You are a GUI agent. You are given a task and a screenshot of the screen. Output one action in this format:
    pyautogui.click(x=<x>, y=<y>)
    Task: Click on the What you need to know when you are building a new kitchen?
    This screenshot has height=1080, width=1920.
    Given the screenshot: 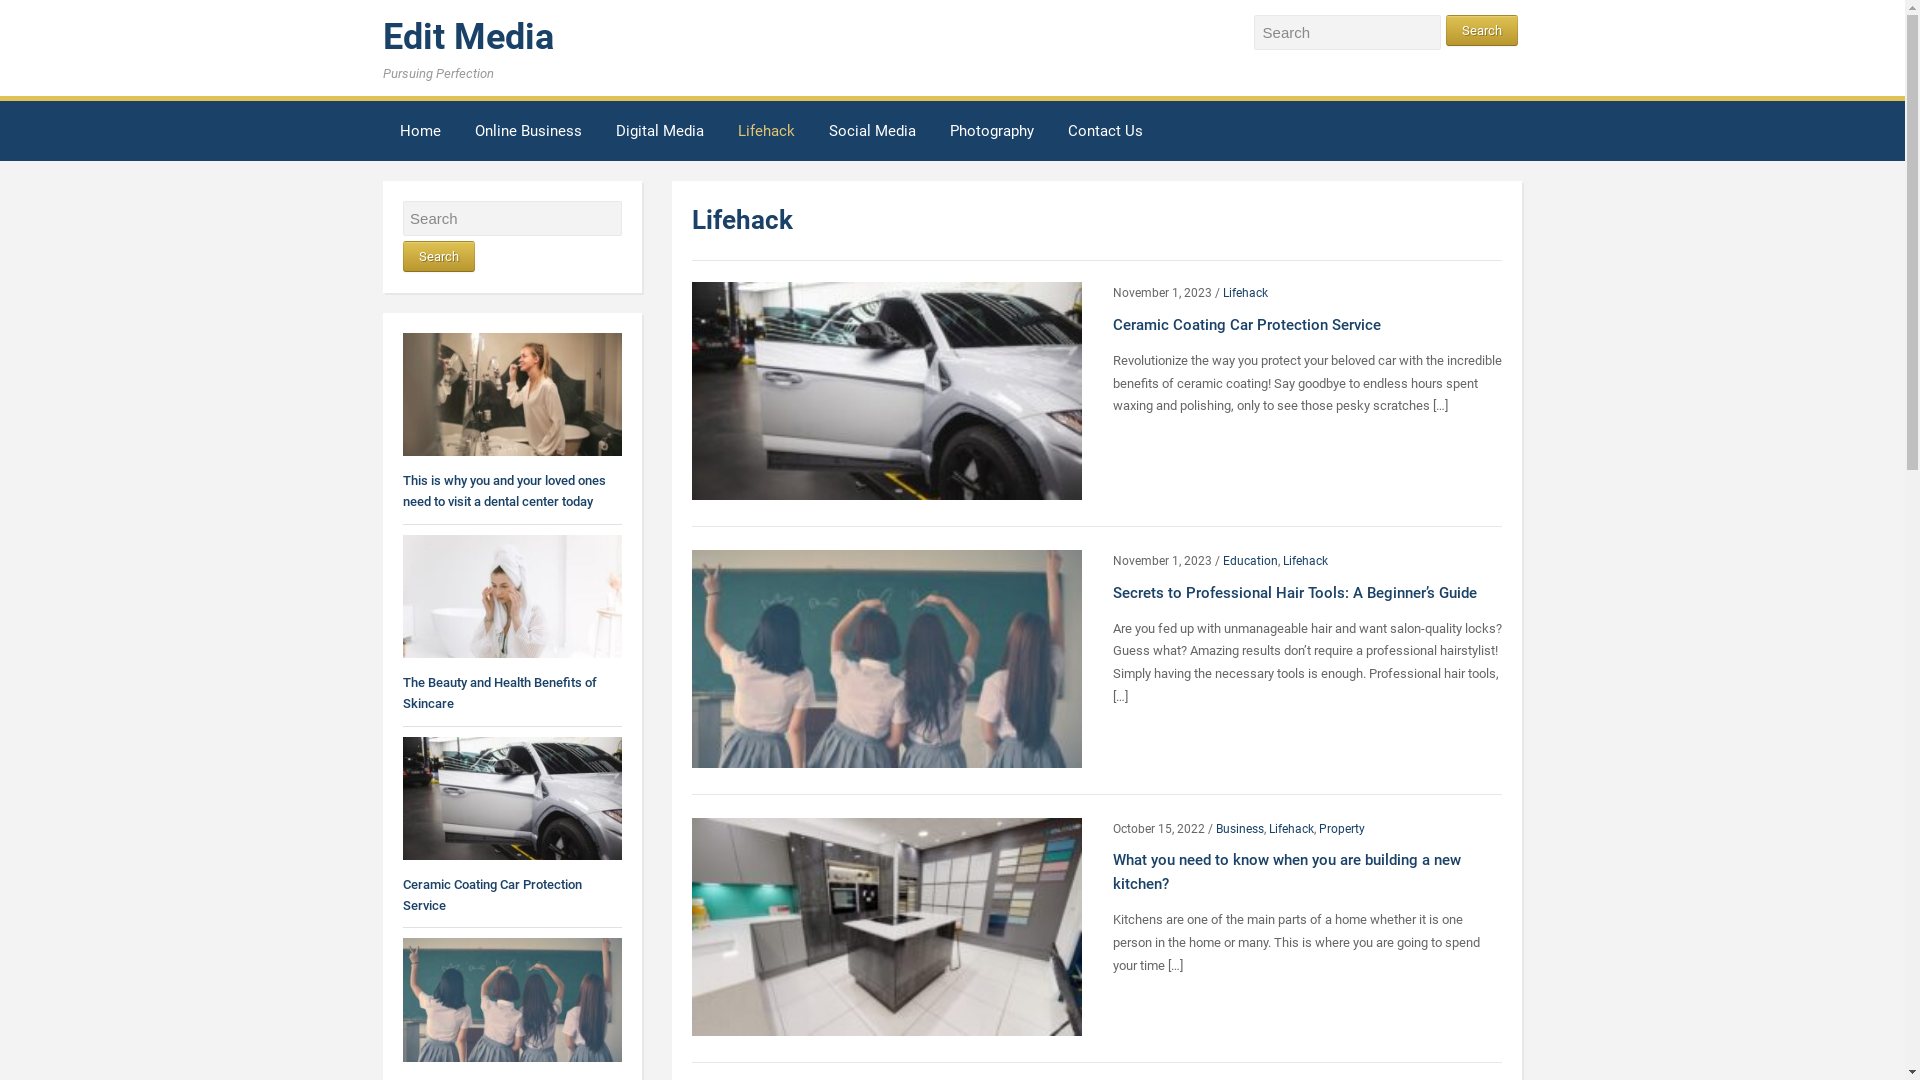 What is the action you would take?
    pyautogui.click(x=886, y=926)
    